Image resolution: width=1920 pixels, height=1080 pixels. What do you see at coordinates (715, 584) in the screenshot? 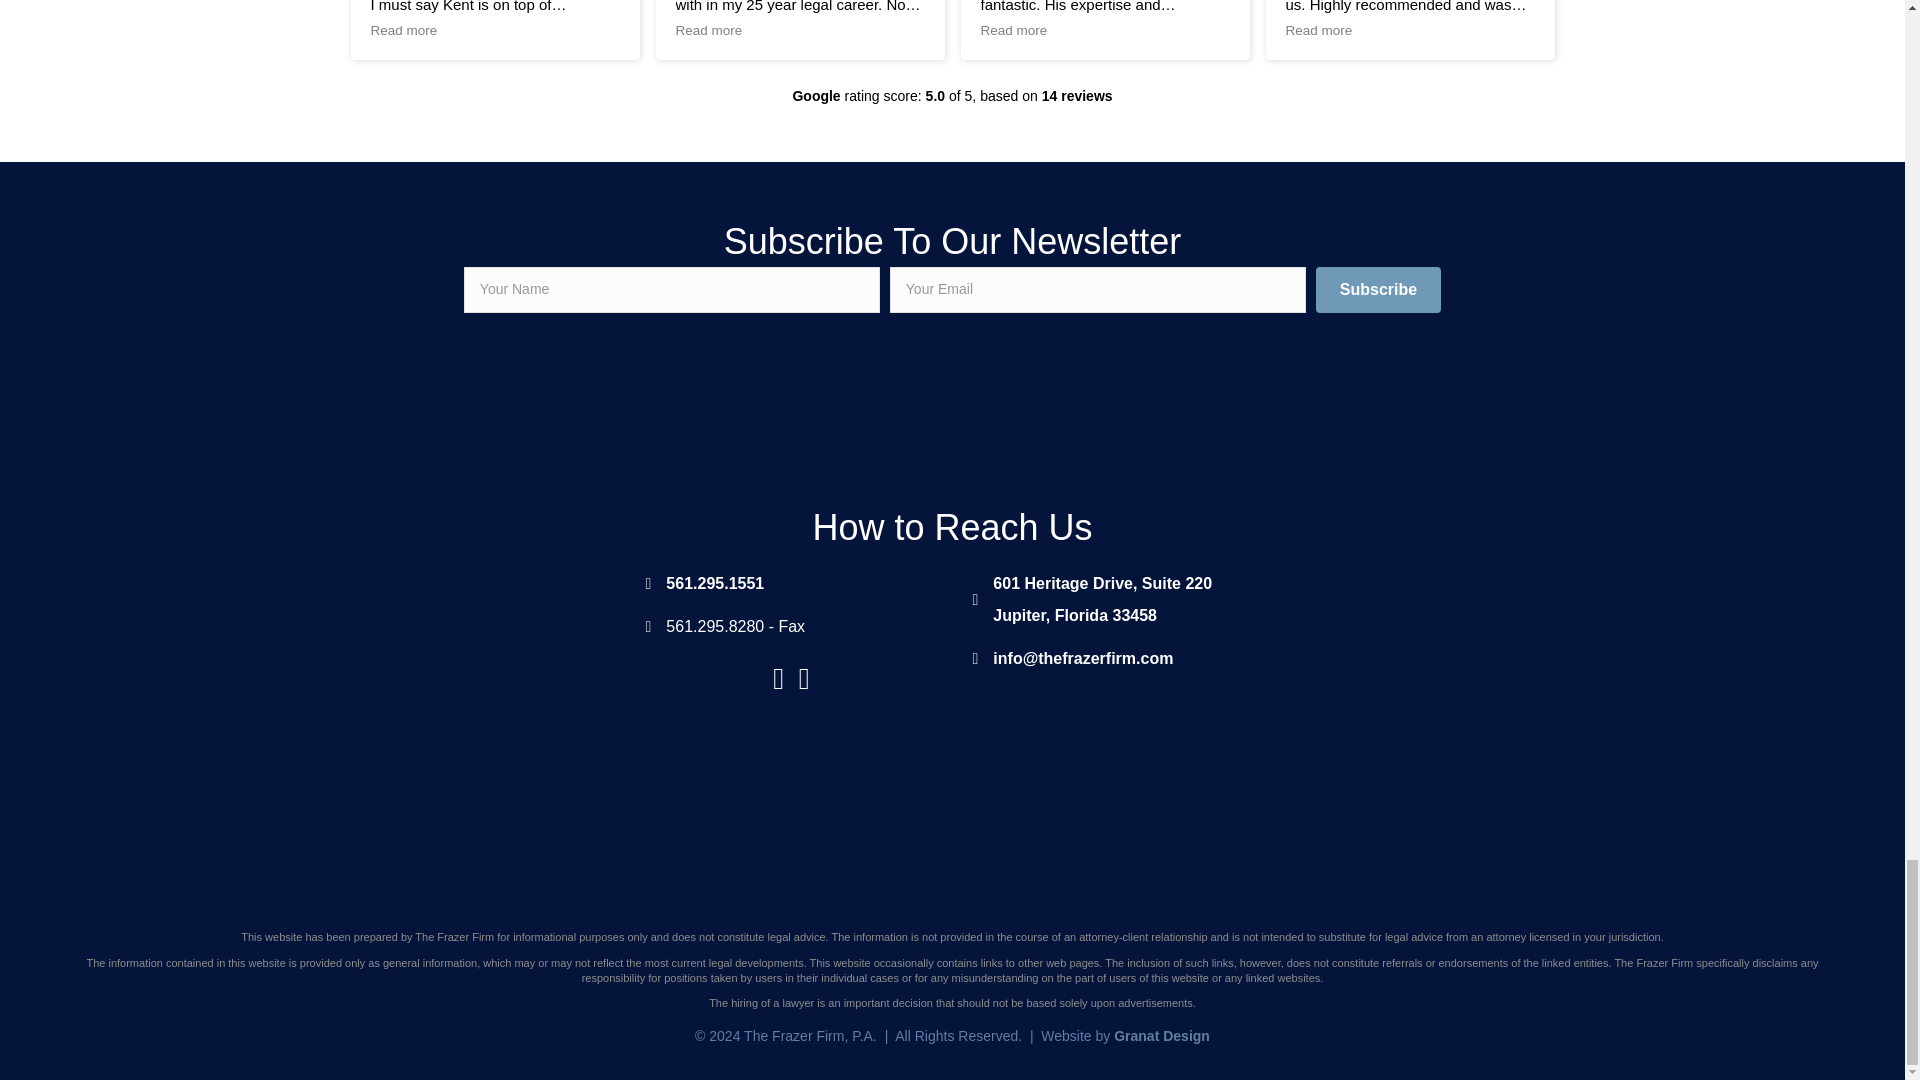
I see `561.295.1551` at bounding box center [715, 584].